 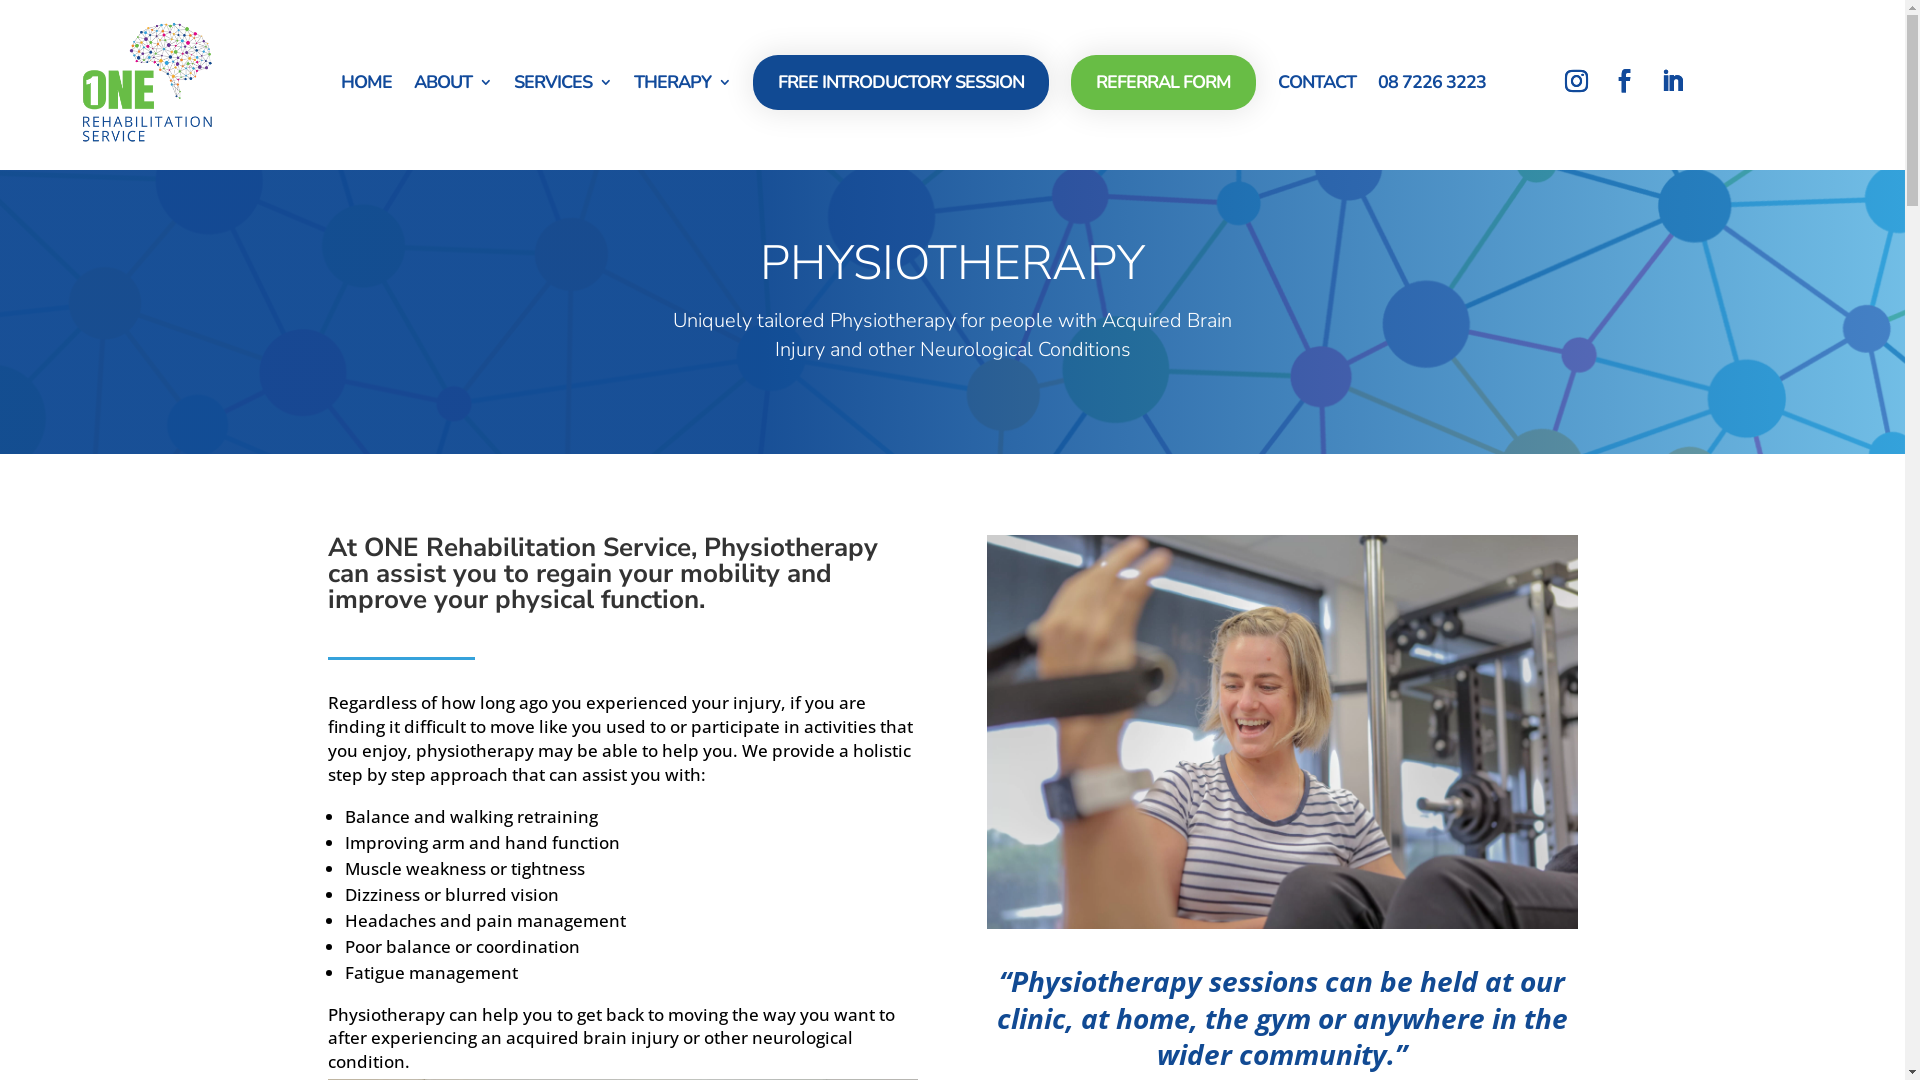 I want to click on CONTACT, so click(x=1317, y=82).